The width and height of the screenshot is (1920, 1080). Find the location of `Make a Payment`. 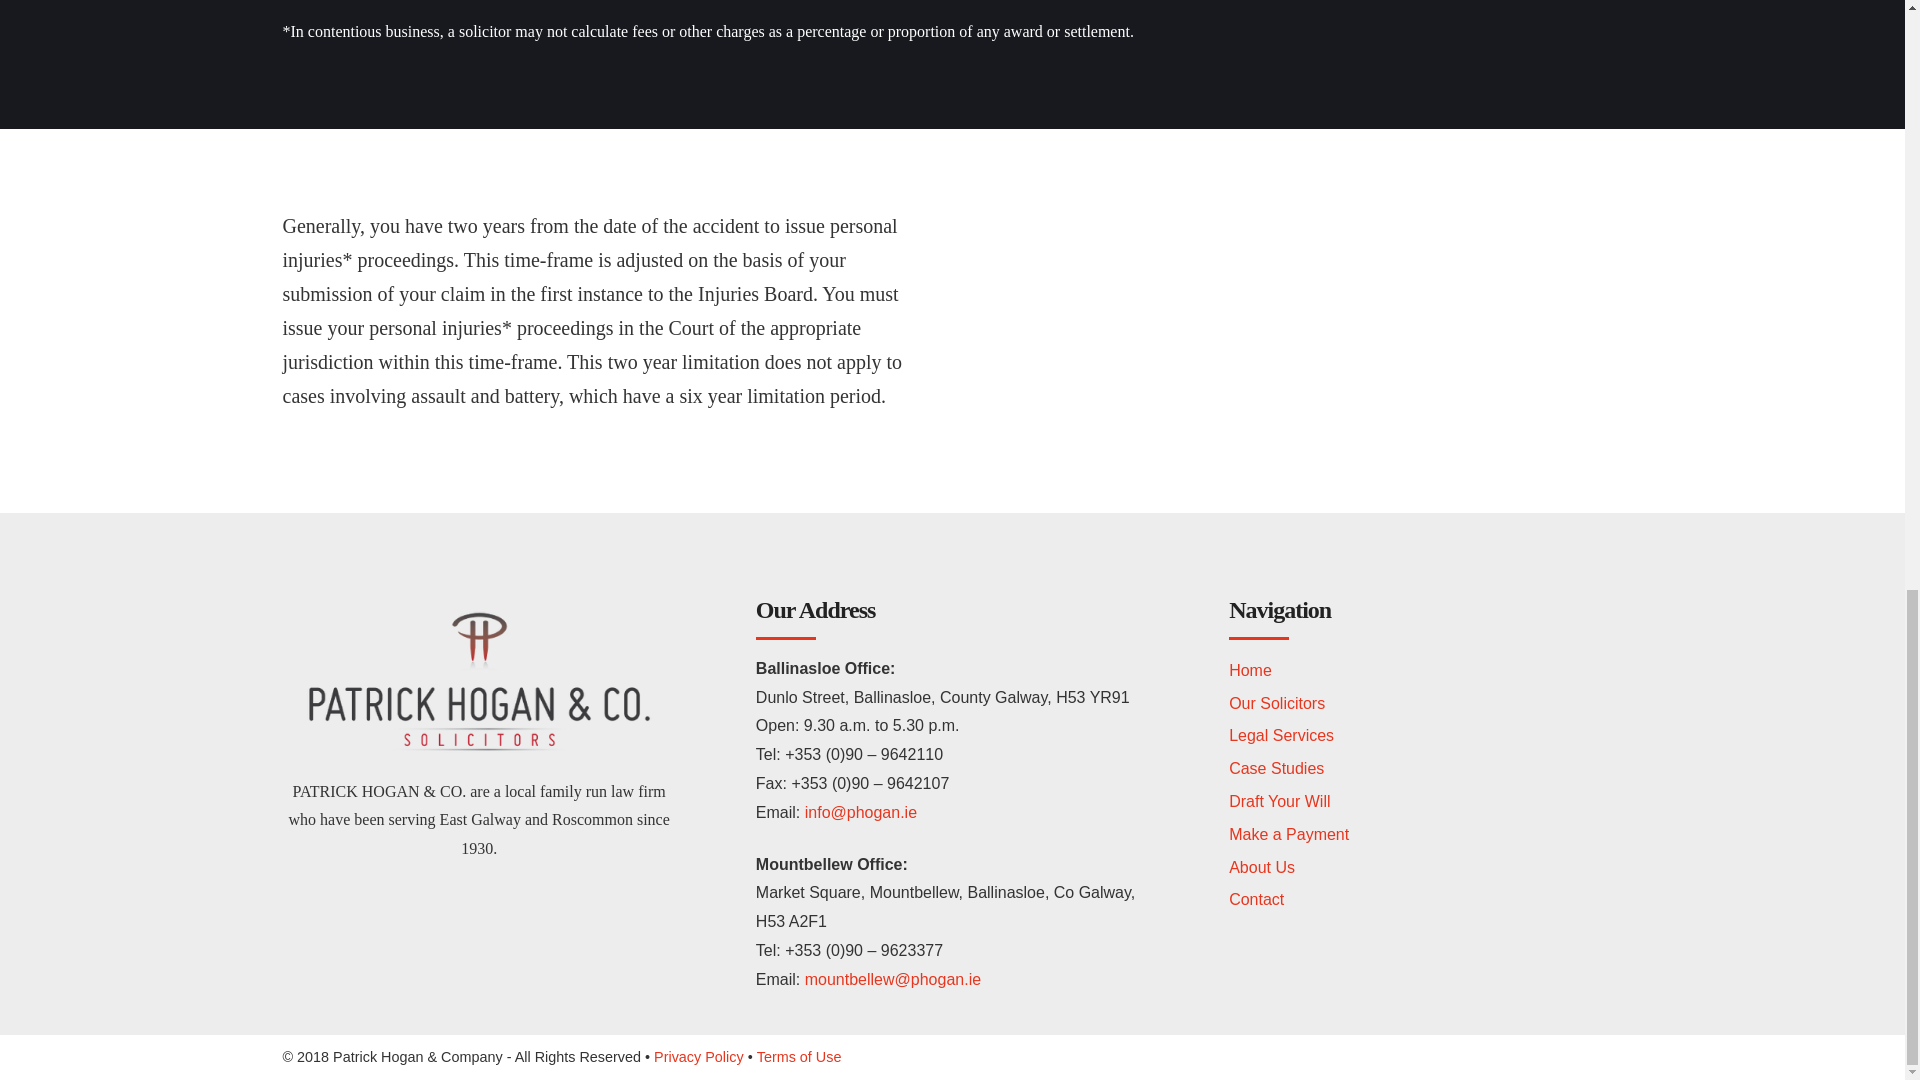

Make a Payment is located at coordinates (1288, 834).